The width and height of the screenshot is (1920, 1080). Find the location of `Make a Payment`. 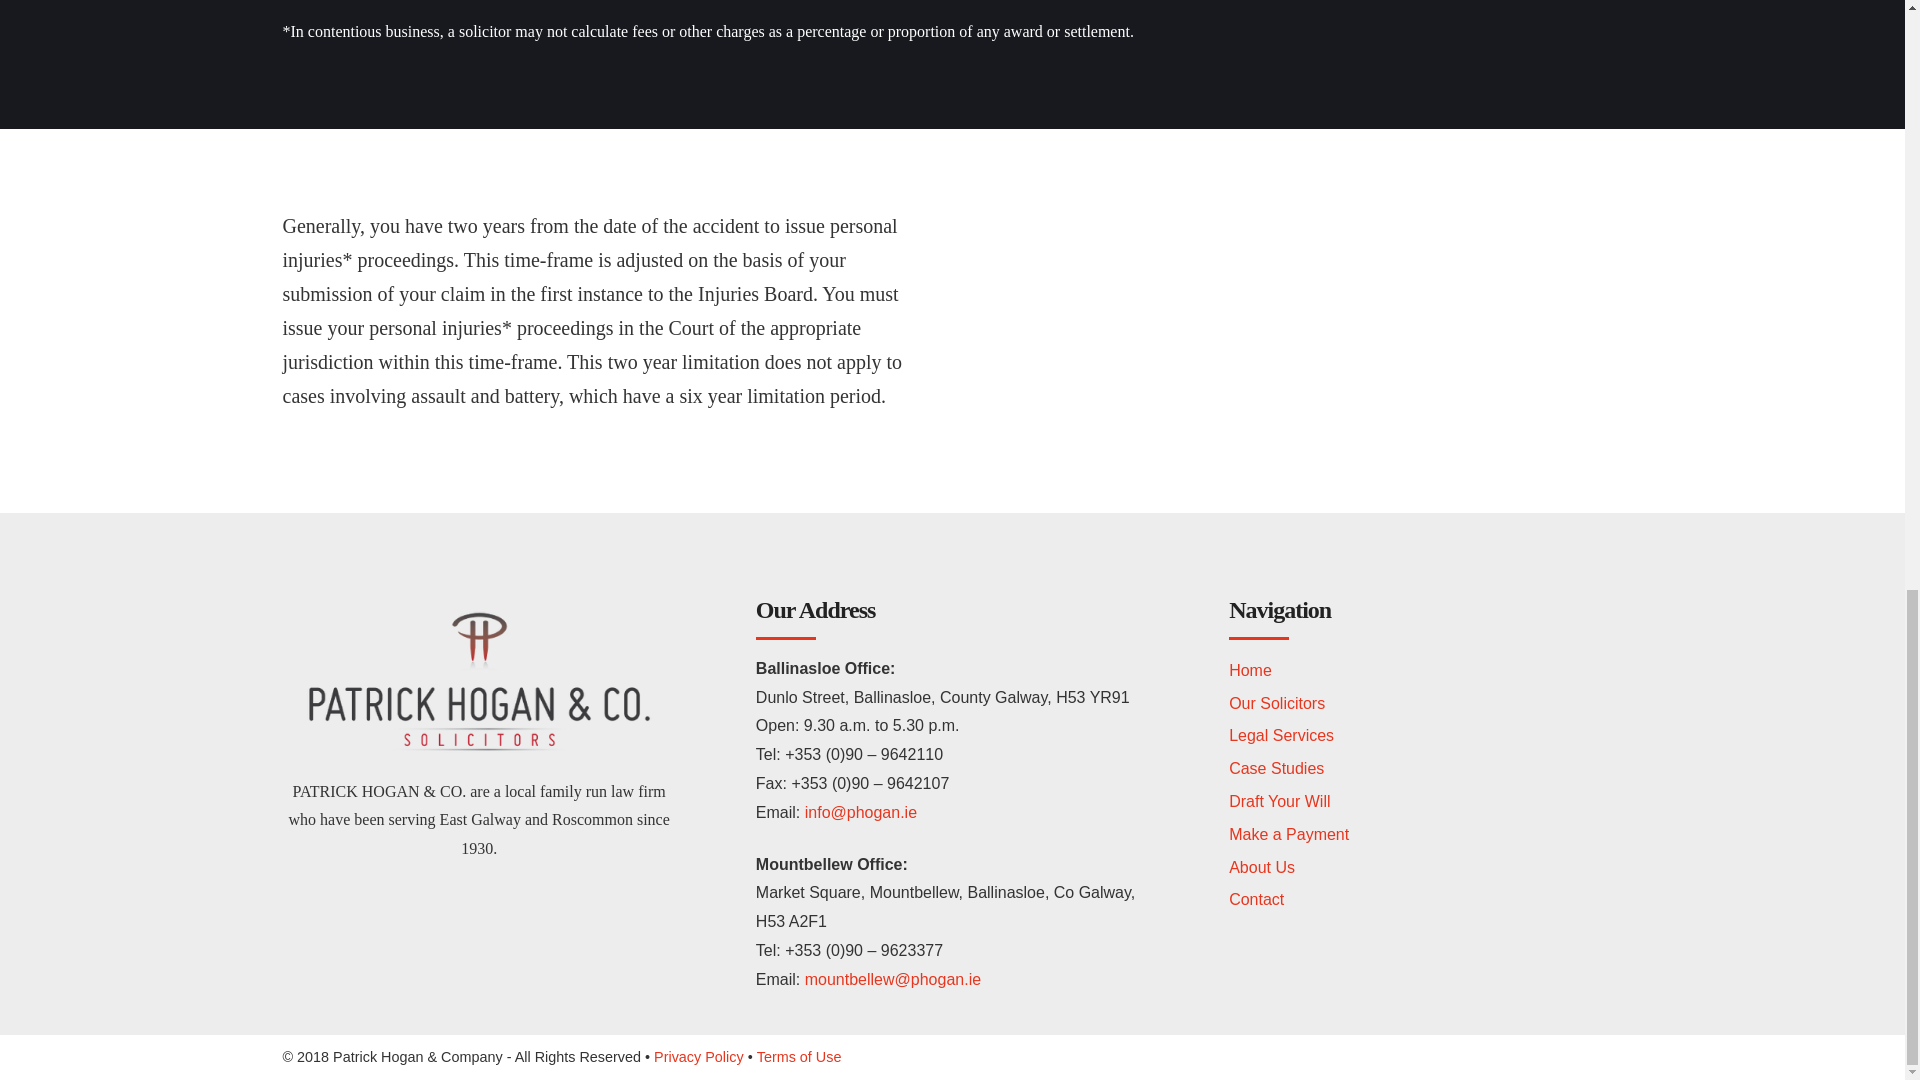

Make a Payment is located at coordinates (1288, 834).